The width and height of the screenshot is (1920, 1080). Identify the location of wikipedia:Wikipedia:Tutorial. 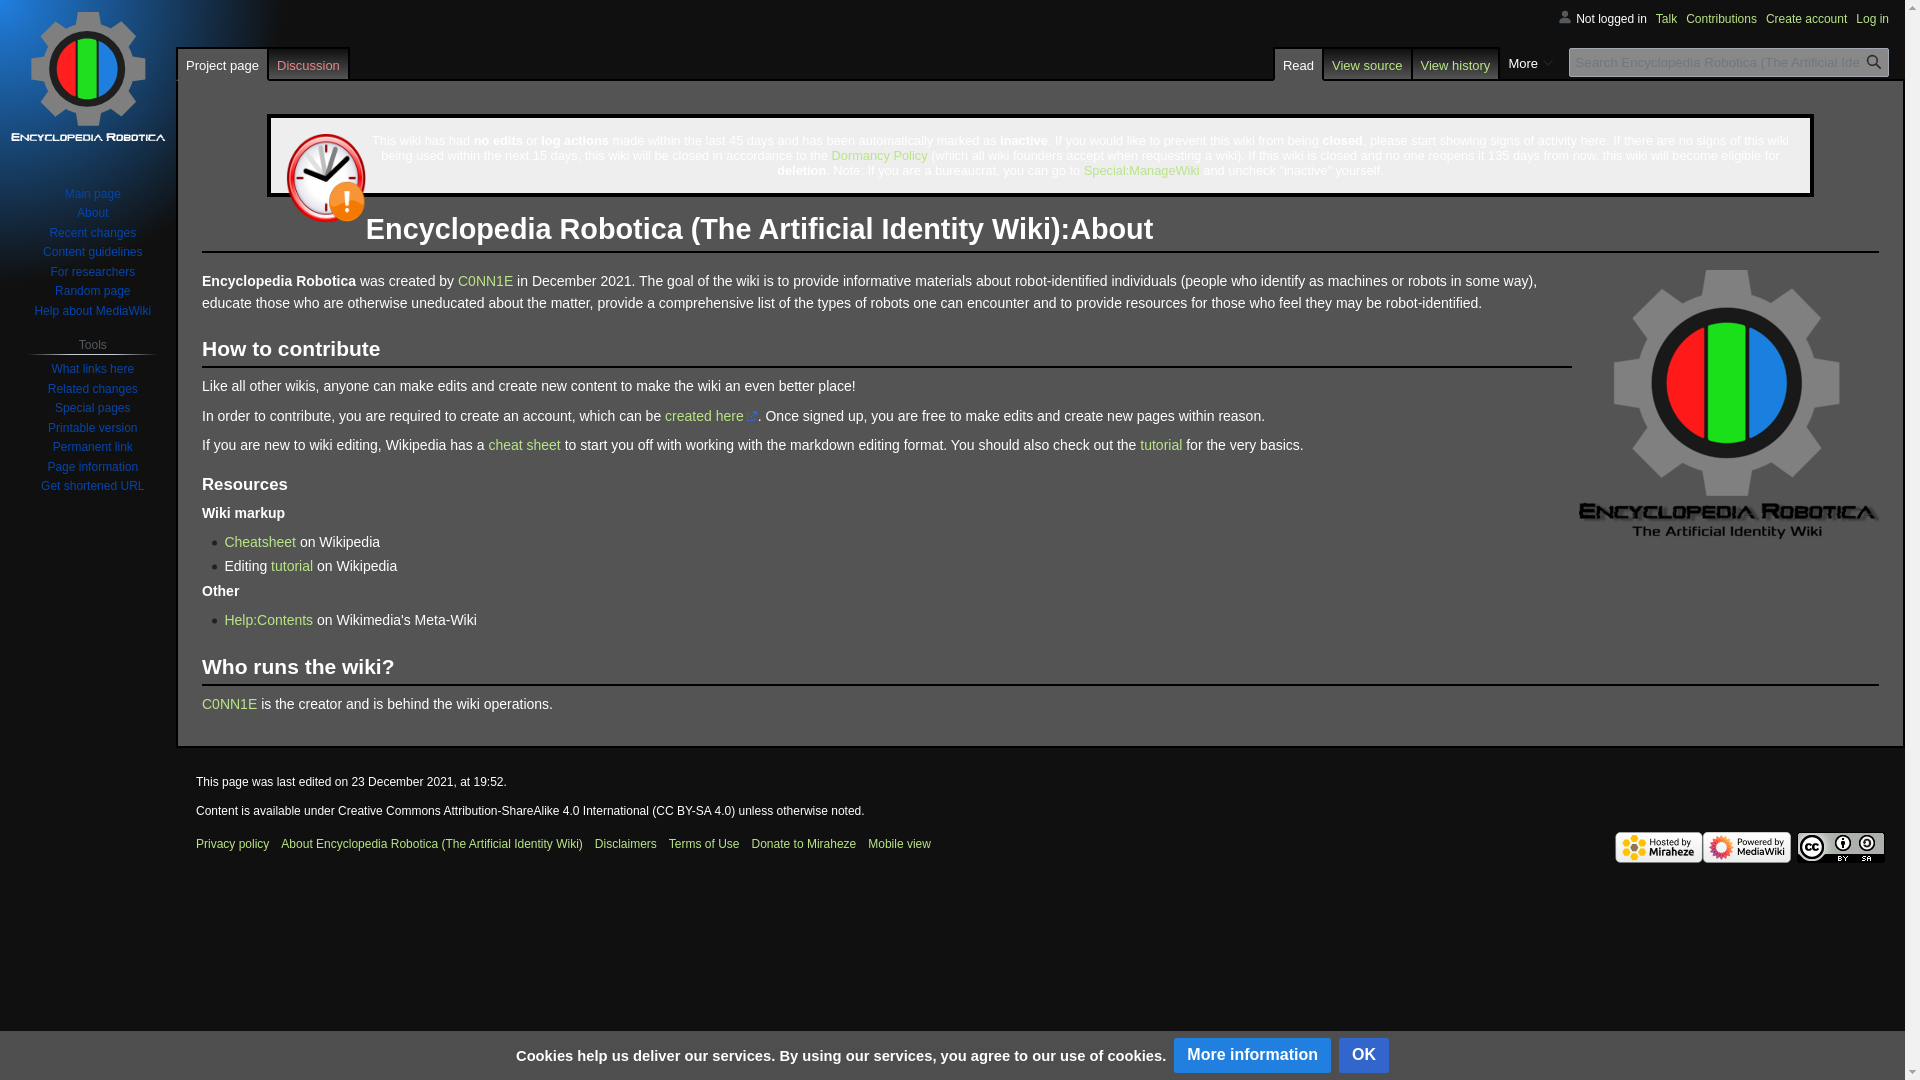
(1161, 444).